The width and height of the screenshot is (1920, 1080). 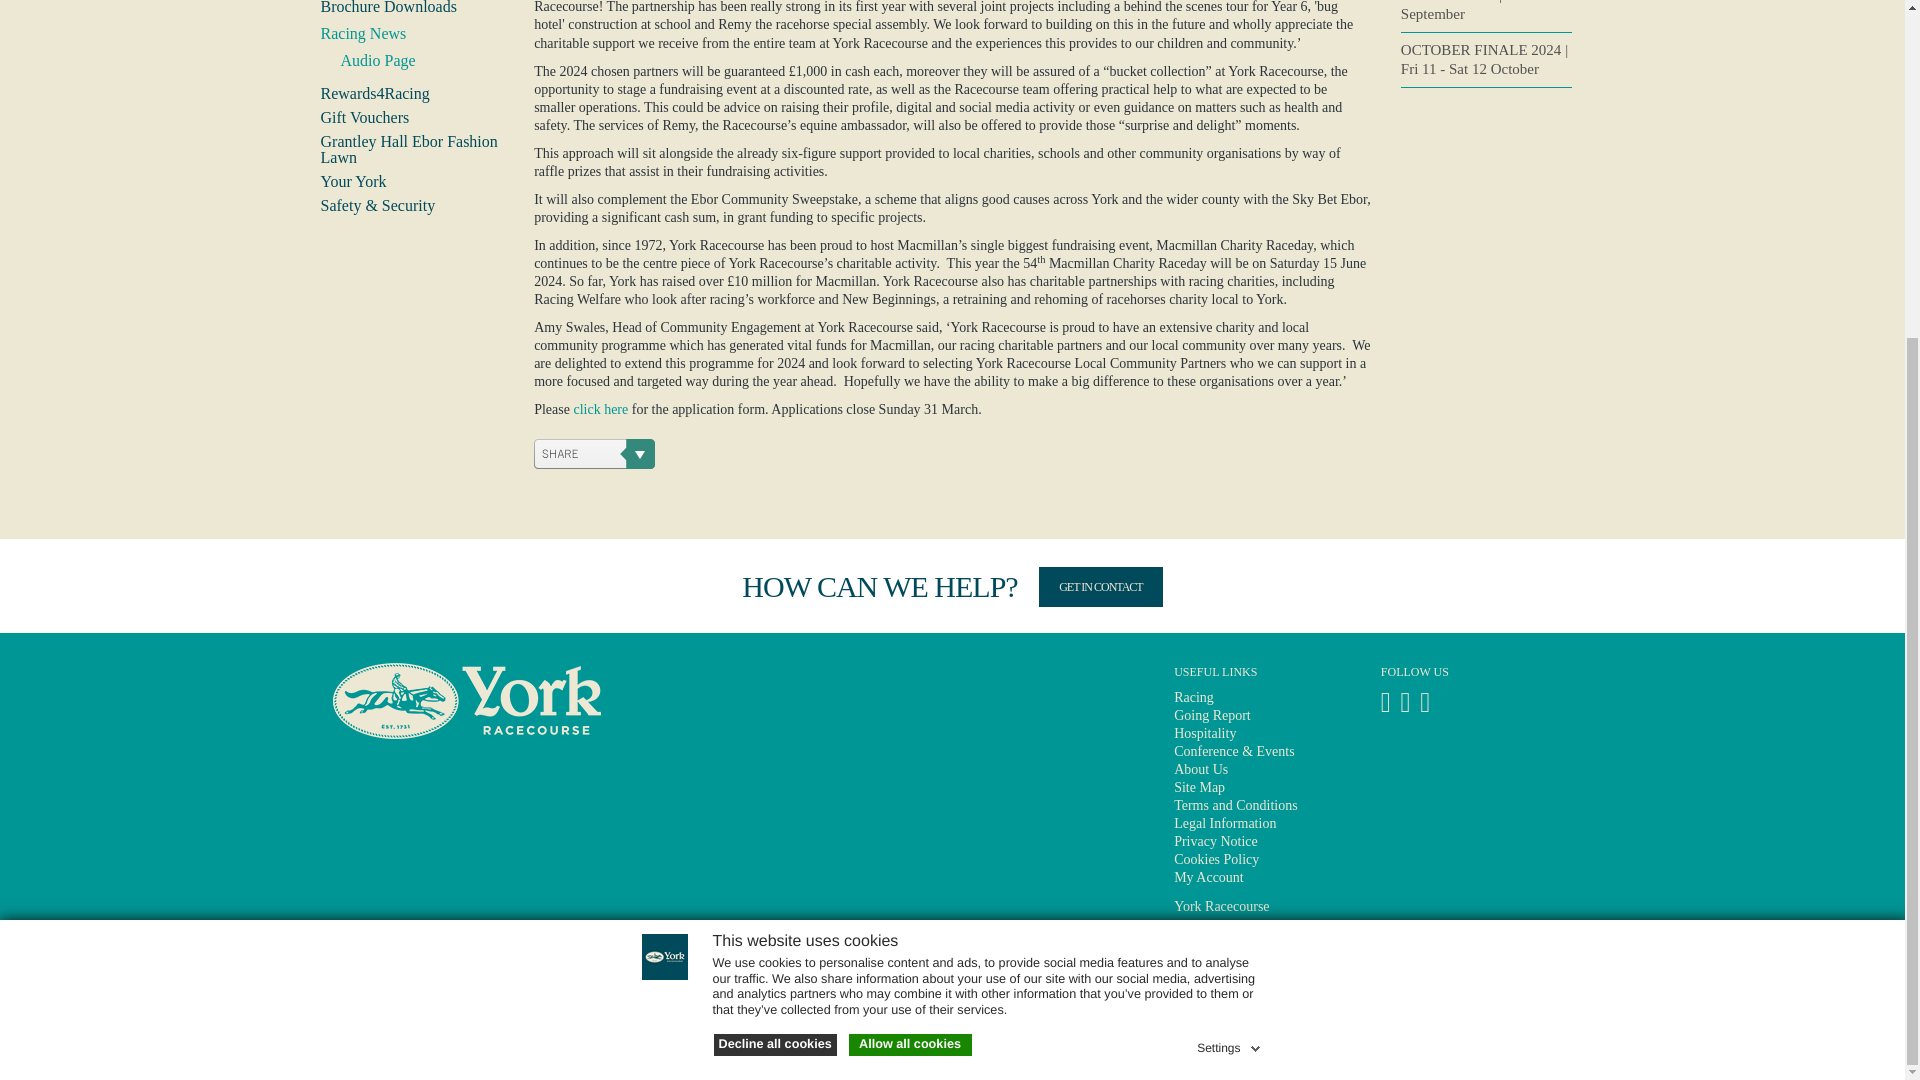 What do you see at coordinates (1230, 564) in the screenshot?
I see `Settings` at bounding box center [1230, 564].